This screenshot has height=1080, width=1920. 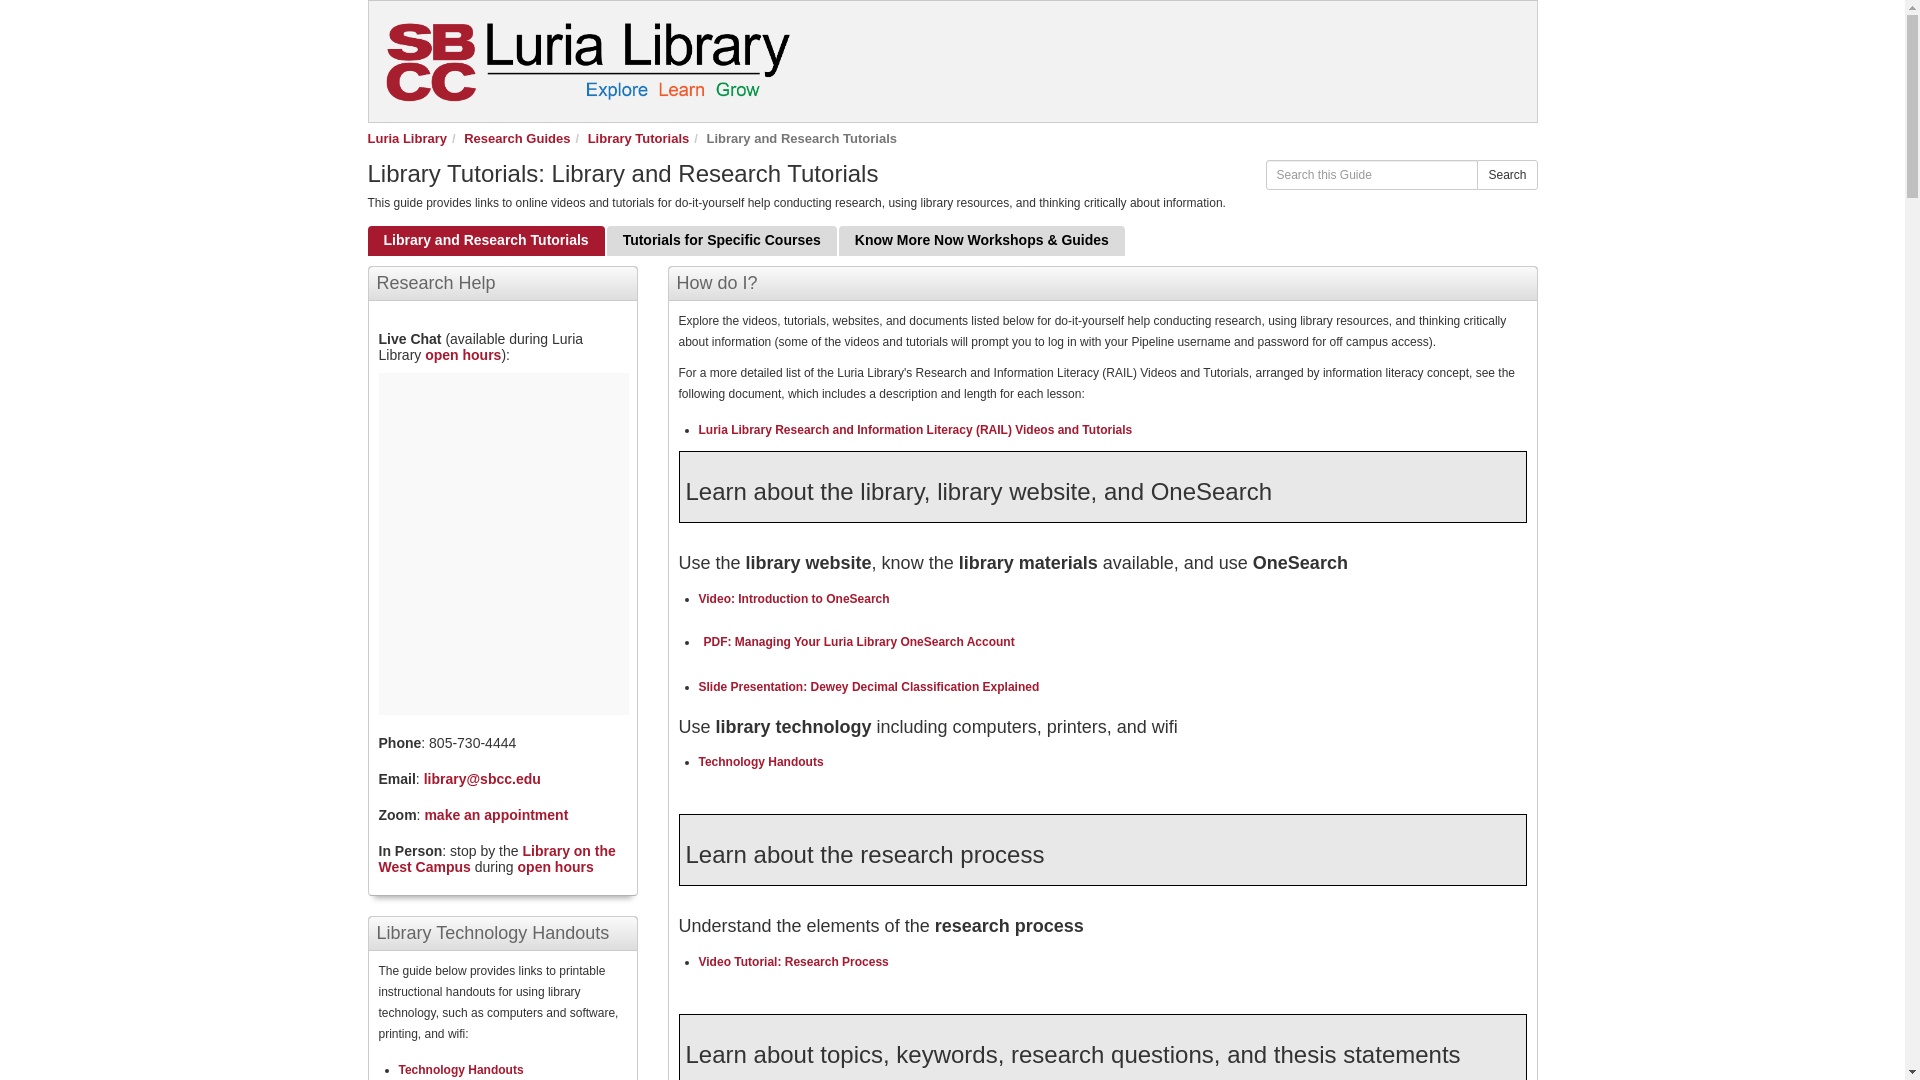 What do you see at coordinates (556, 866) in the screenshot?
I see `open hours` at bounding box center [556, 866].